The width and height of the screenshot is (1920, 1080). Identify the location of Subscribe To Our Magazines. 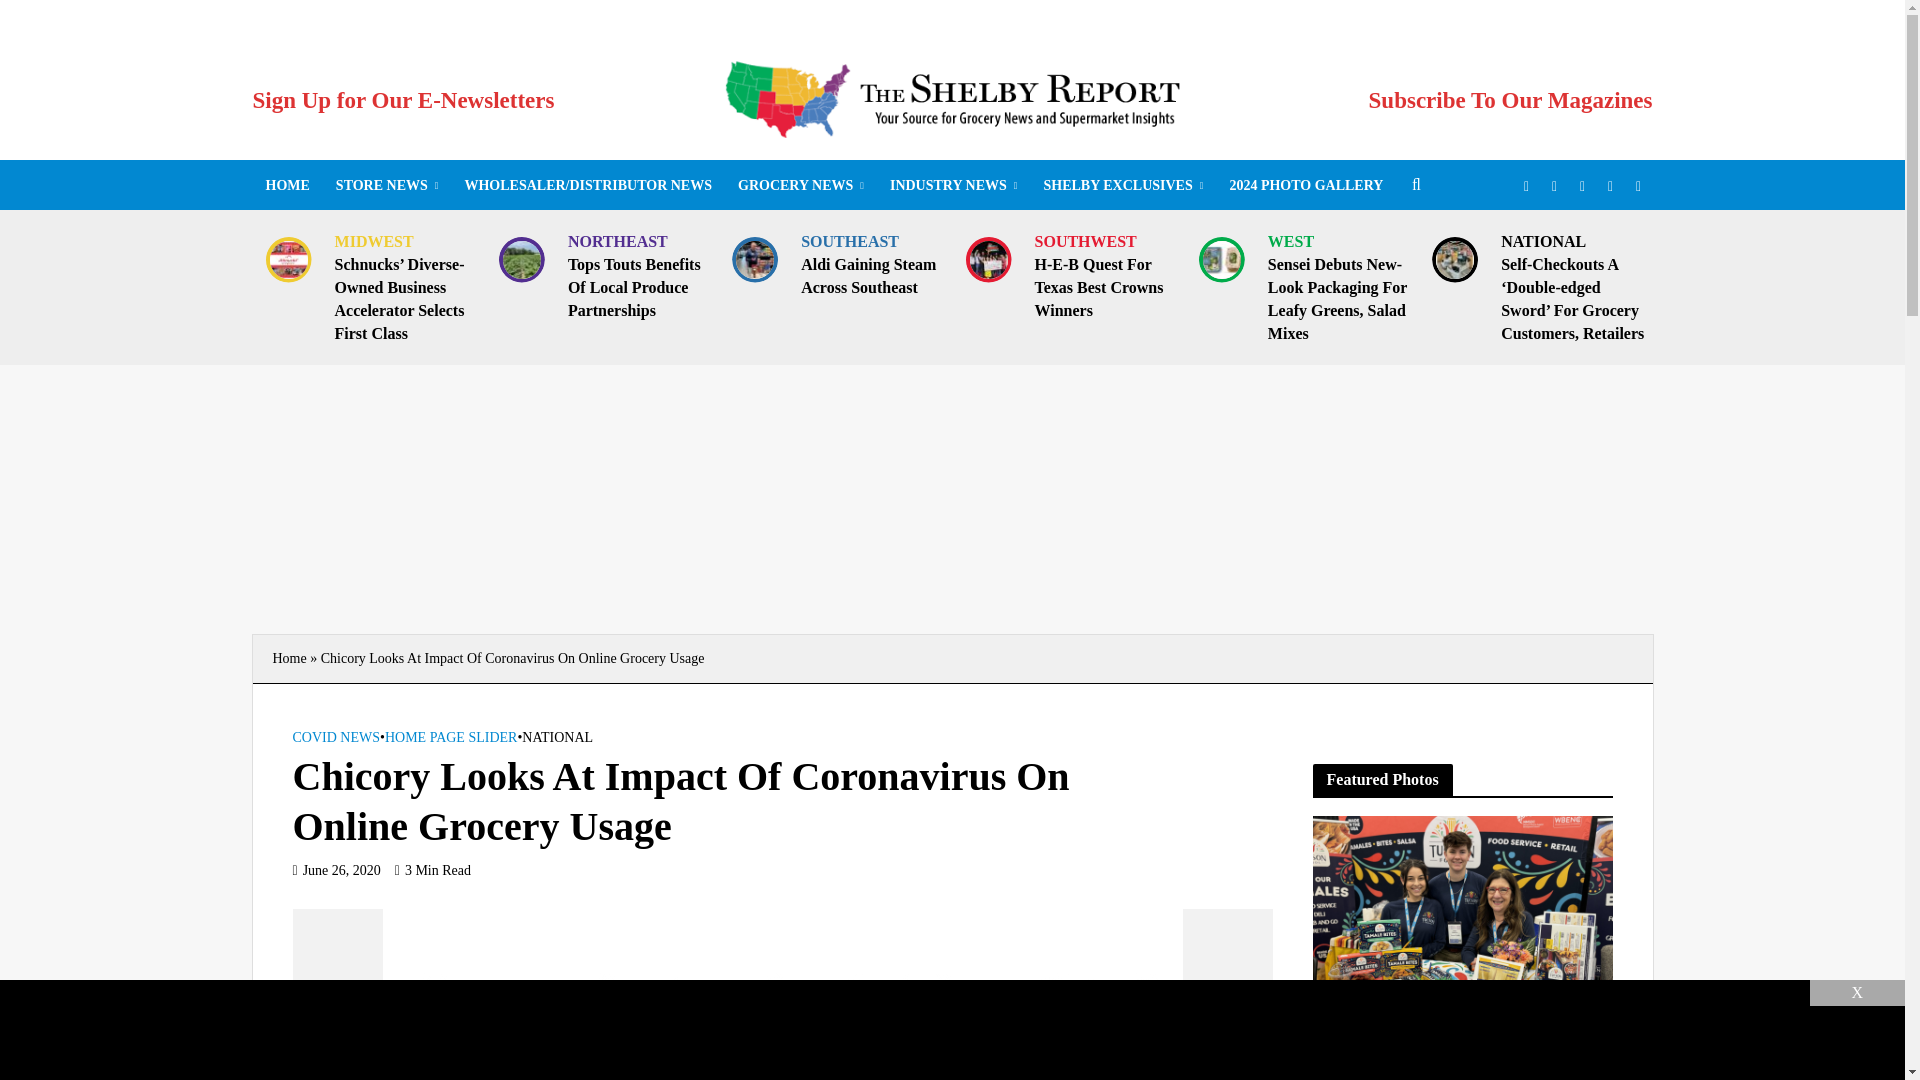
(1510, 100).